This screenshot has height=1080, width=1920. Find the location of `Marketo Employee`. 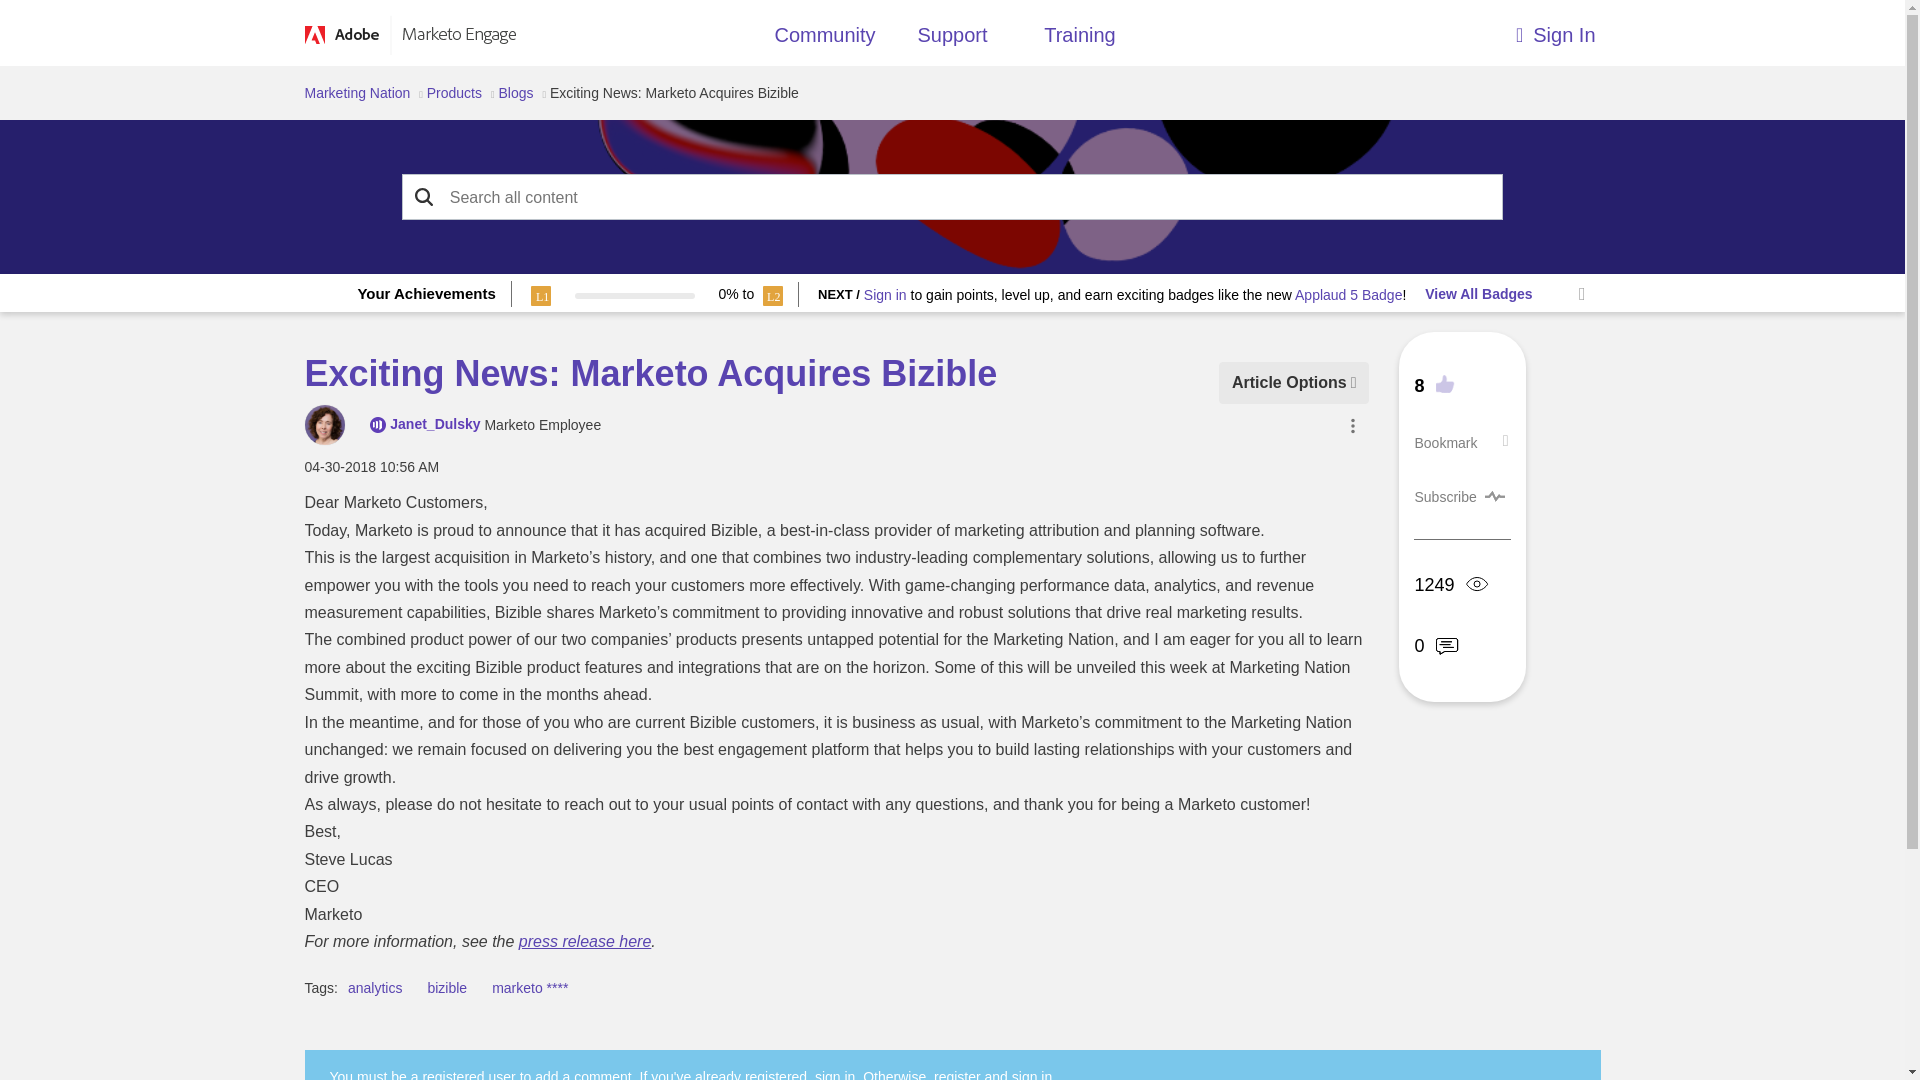

Marketo Employee is located at coordinates (378, 424).